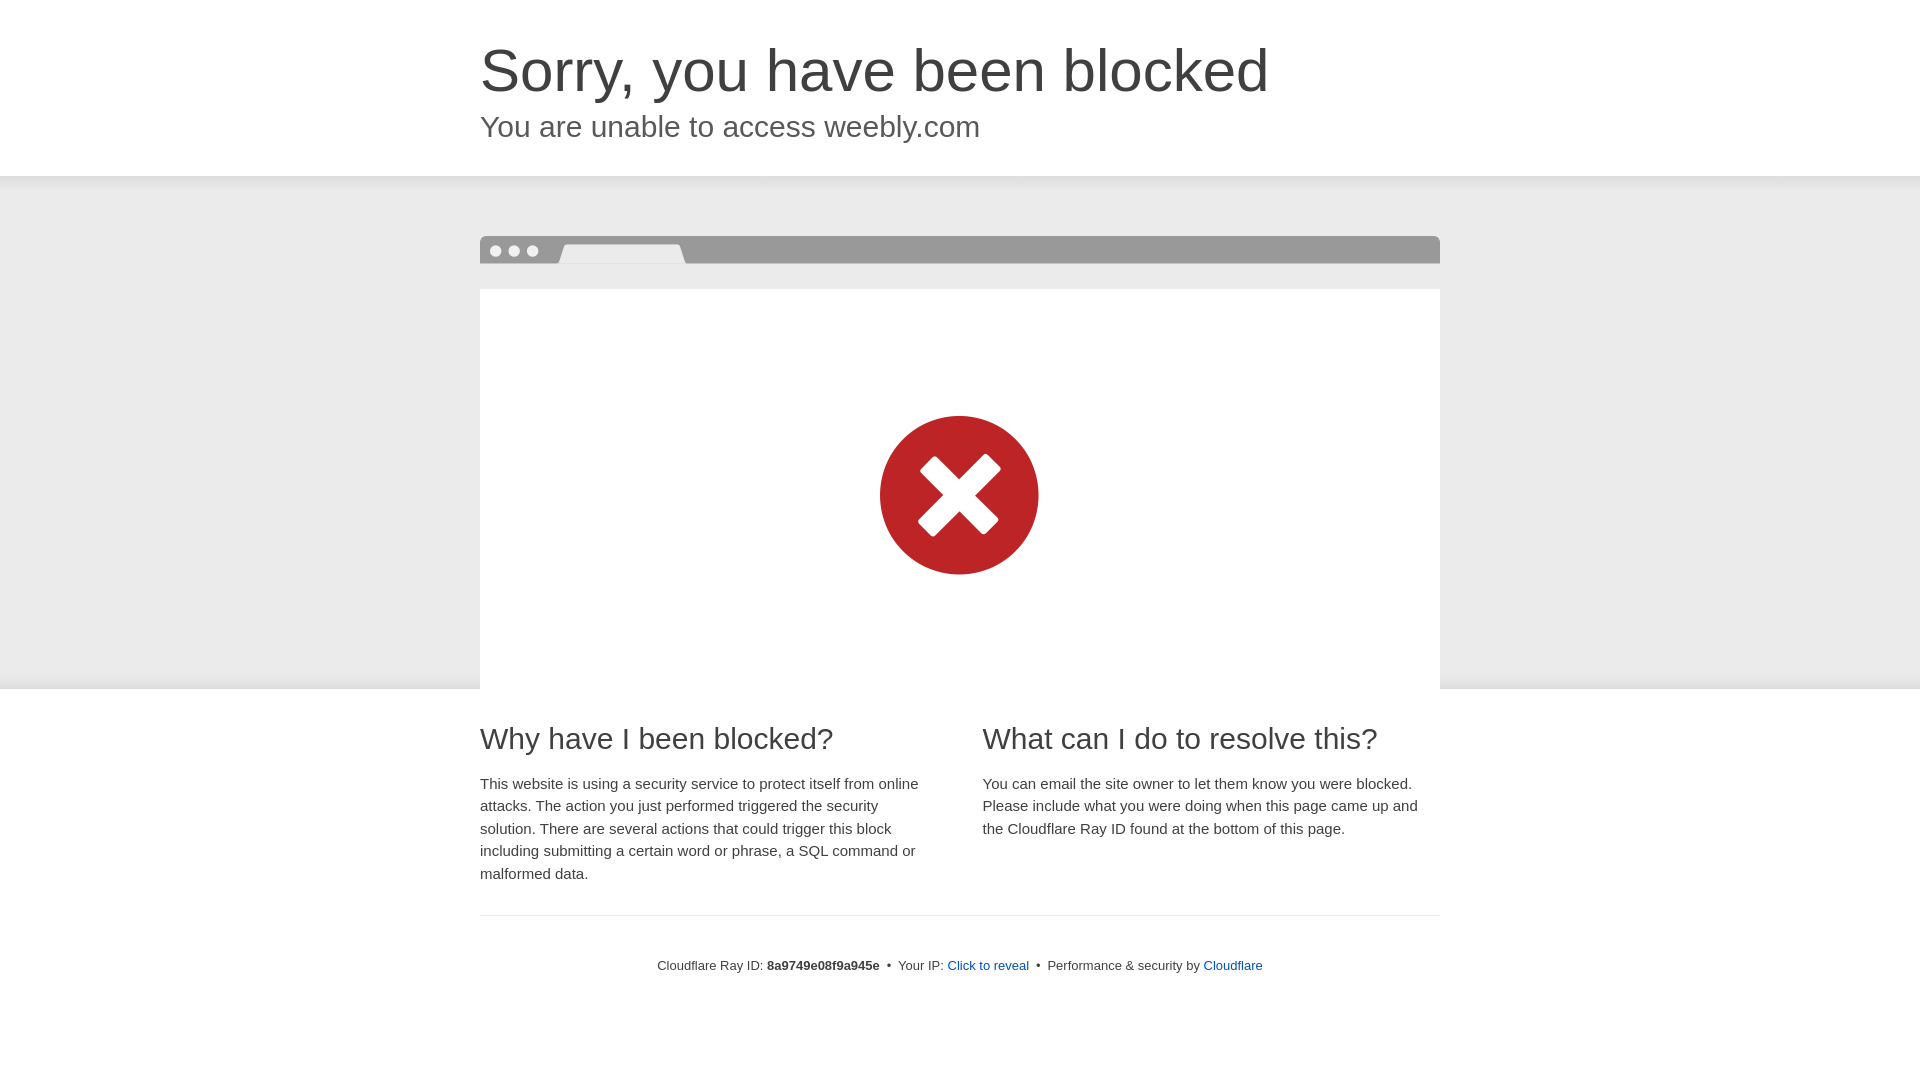 The height and width of the screenshot is (1080, 1920). What do you see at coordinates (988, 966) in the screenshot?
I see `Click to reveal` at bounding box center [988, 966].